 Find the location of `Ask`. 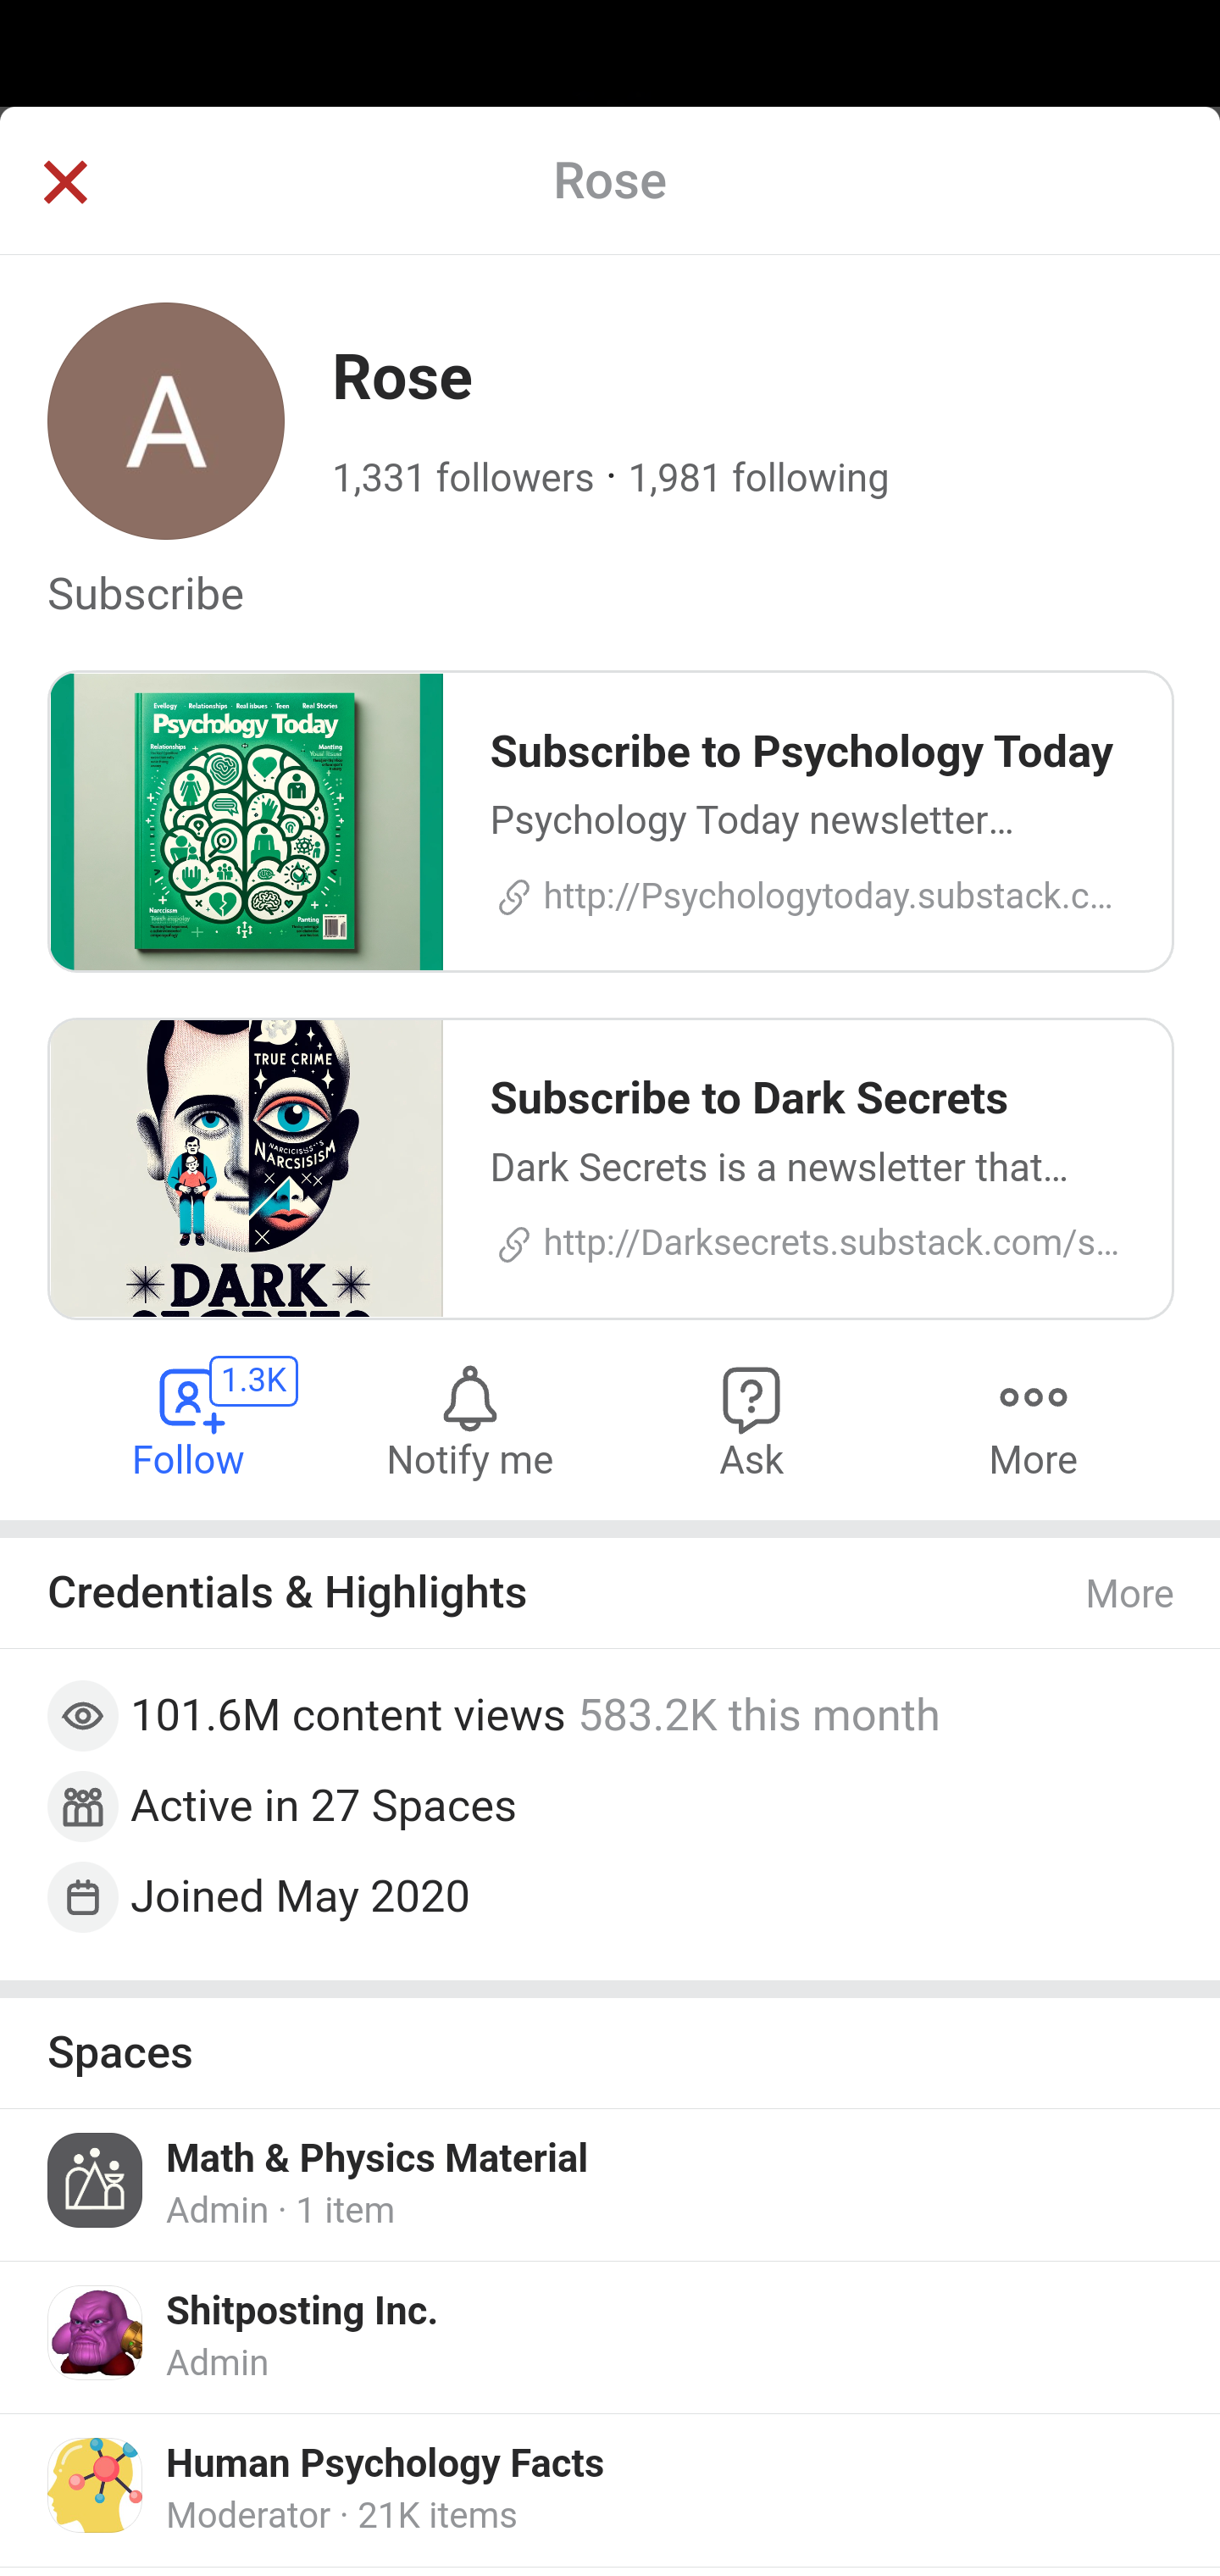

Ask is located at coordinates (752, 1419).